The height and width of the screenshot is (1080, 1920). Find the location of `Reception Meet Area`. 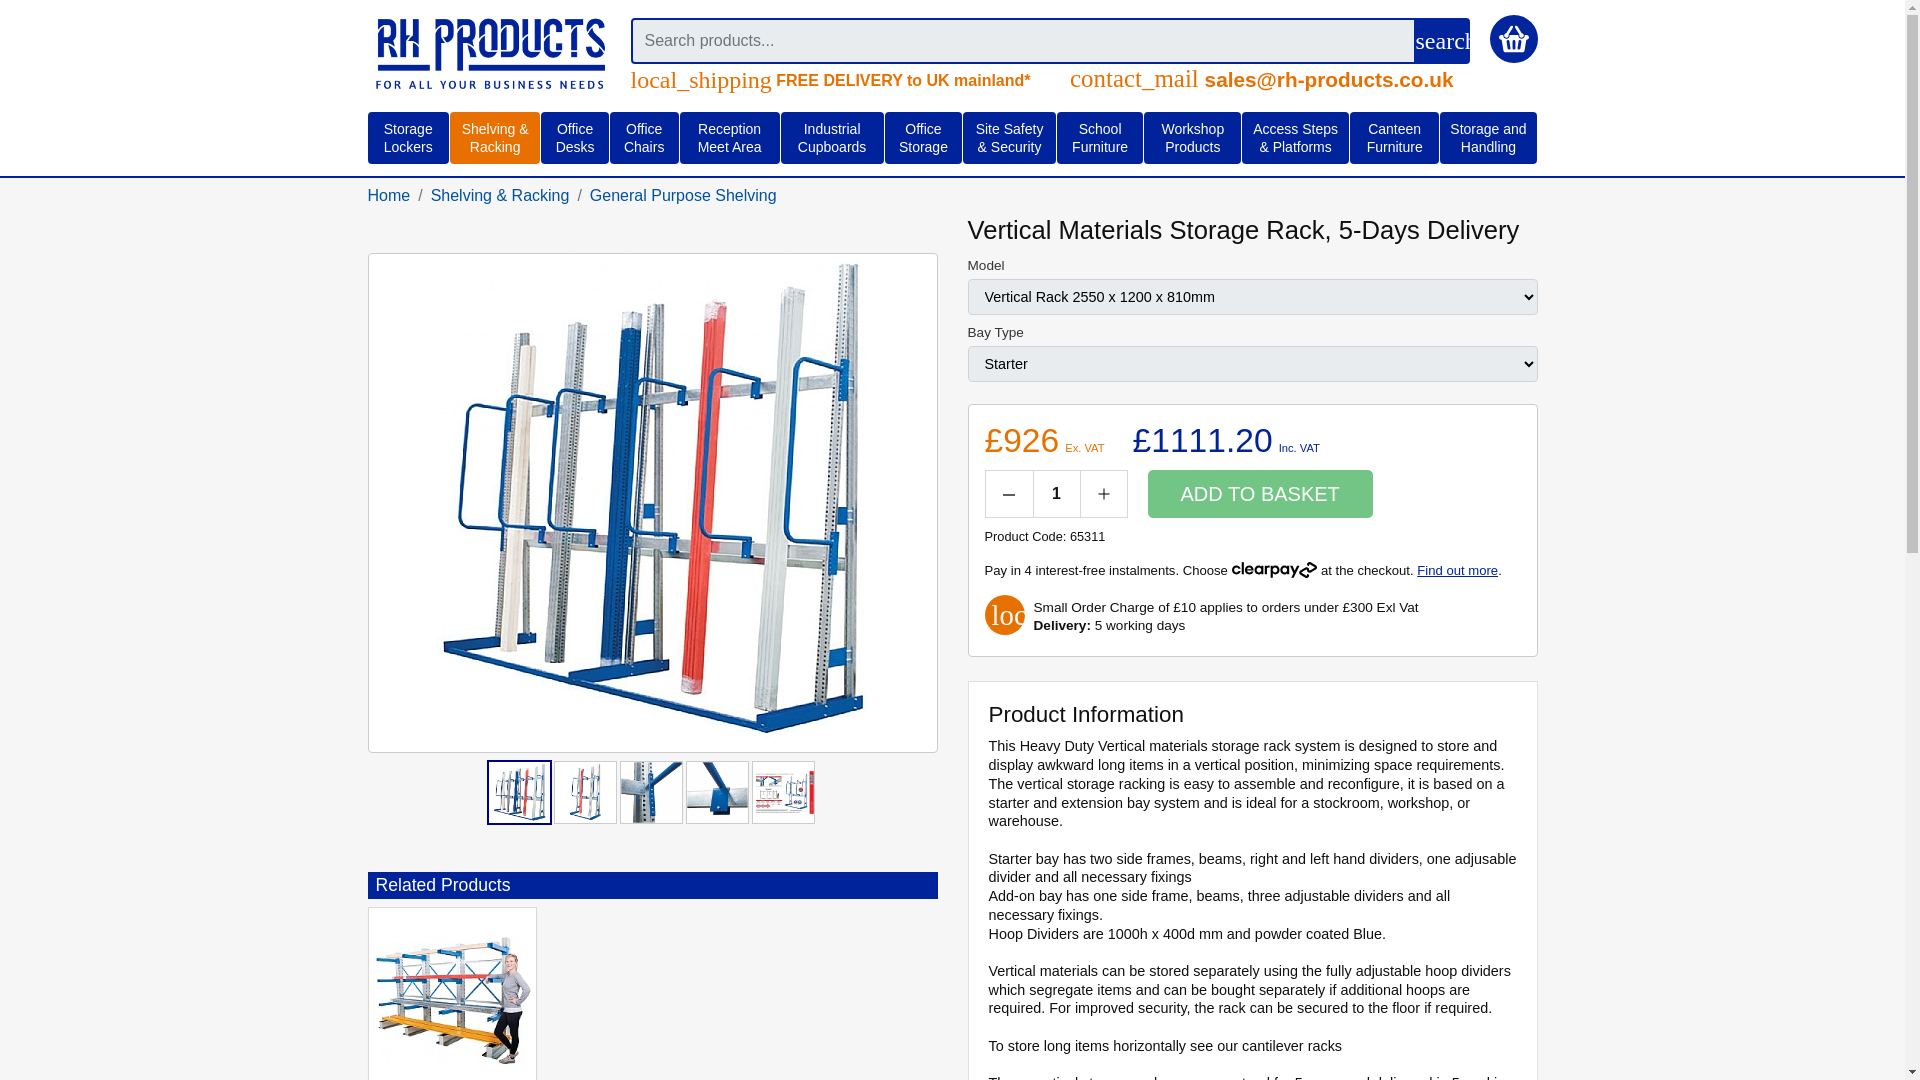

Reception Meet Area is located at coordinates (729, 138).